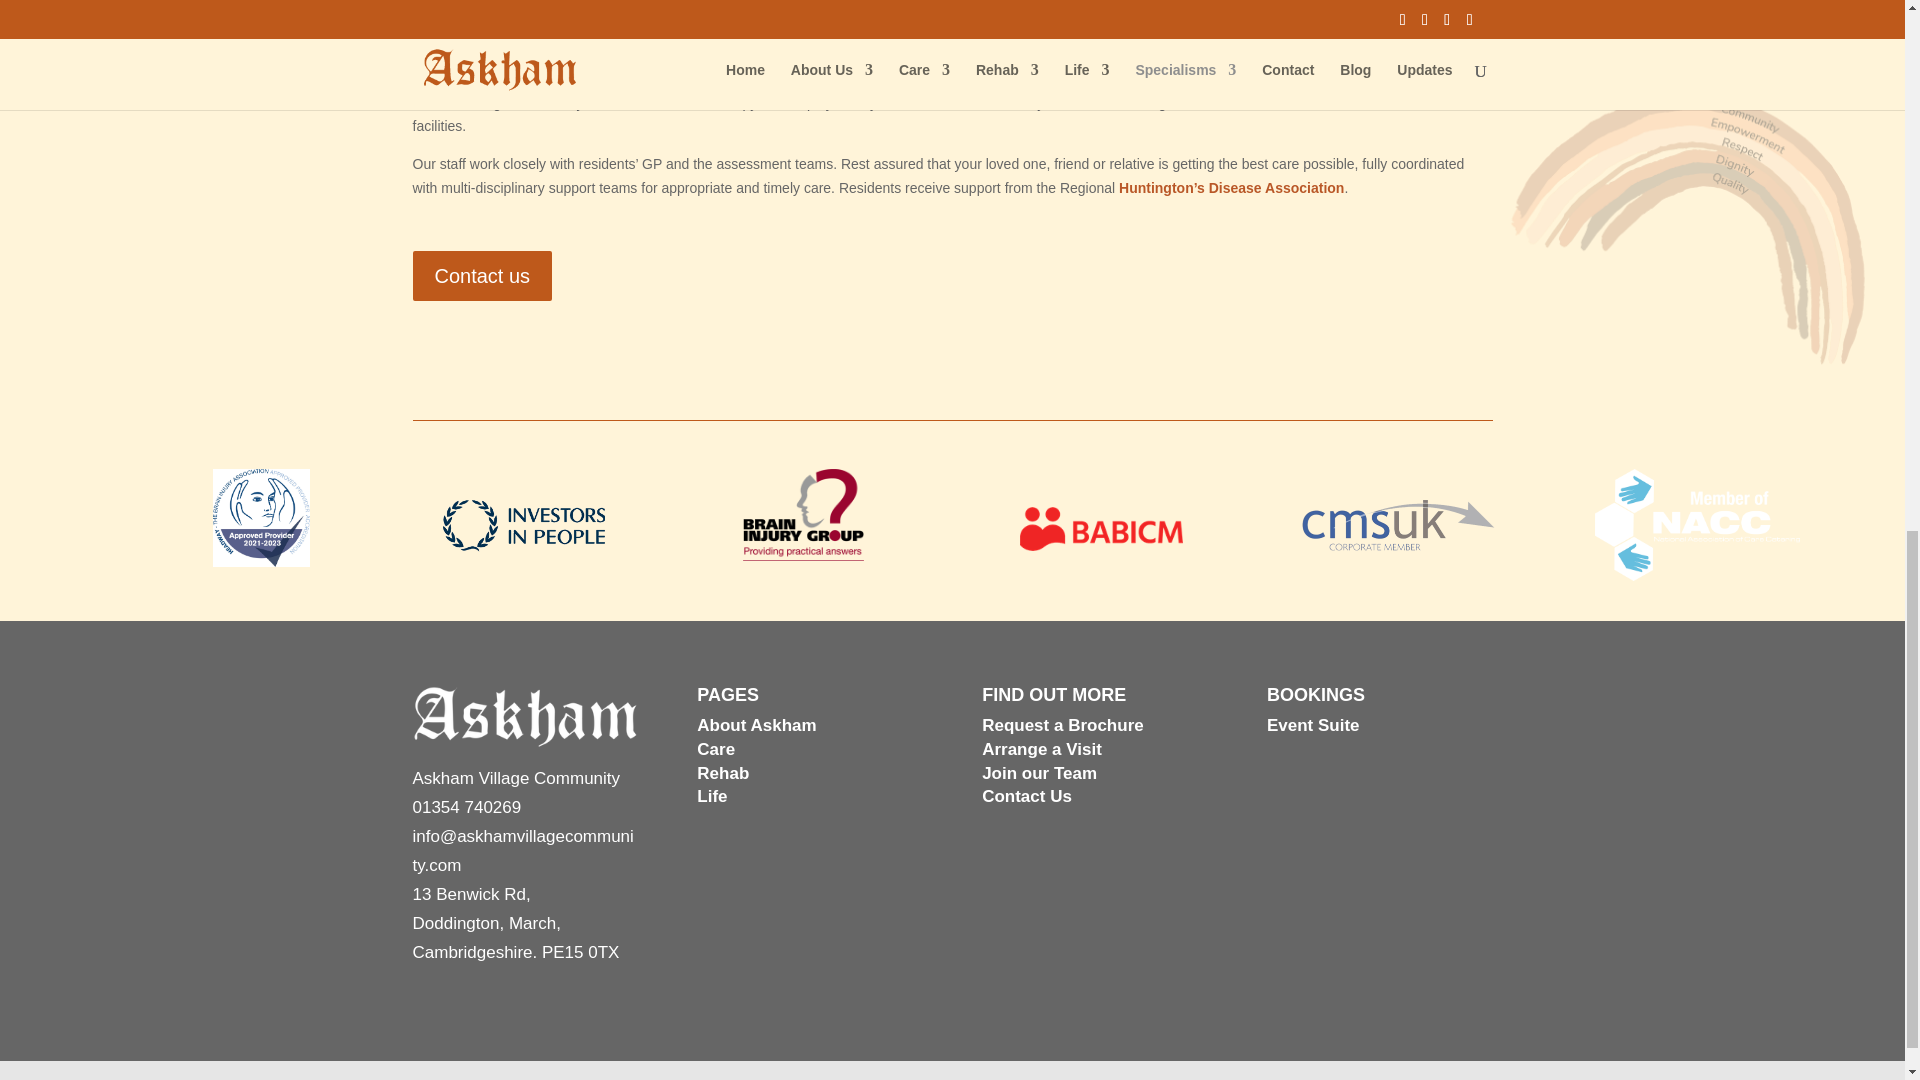  Describe the element at coordinates (1102, 528) in the screenshot. I see `BABICM` at that location.